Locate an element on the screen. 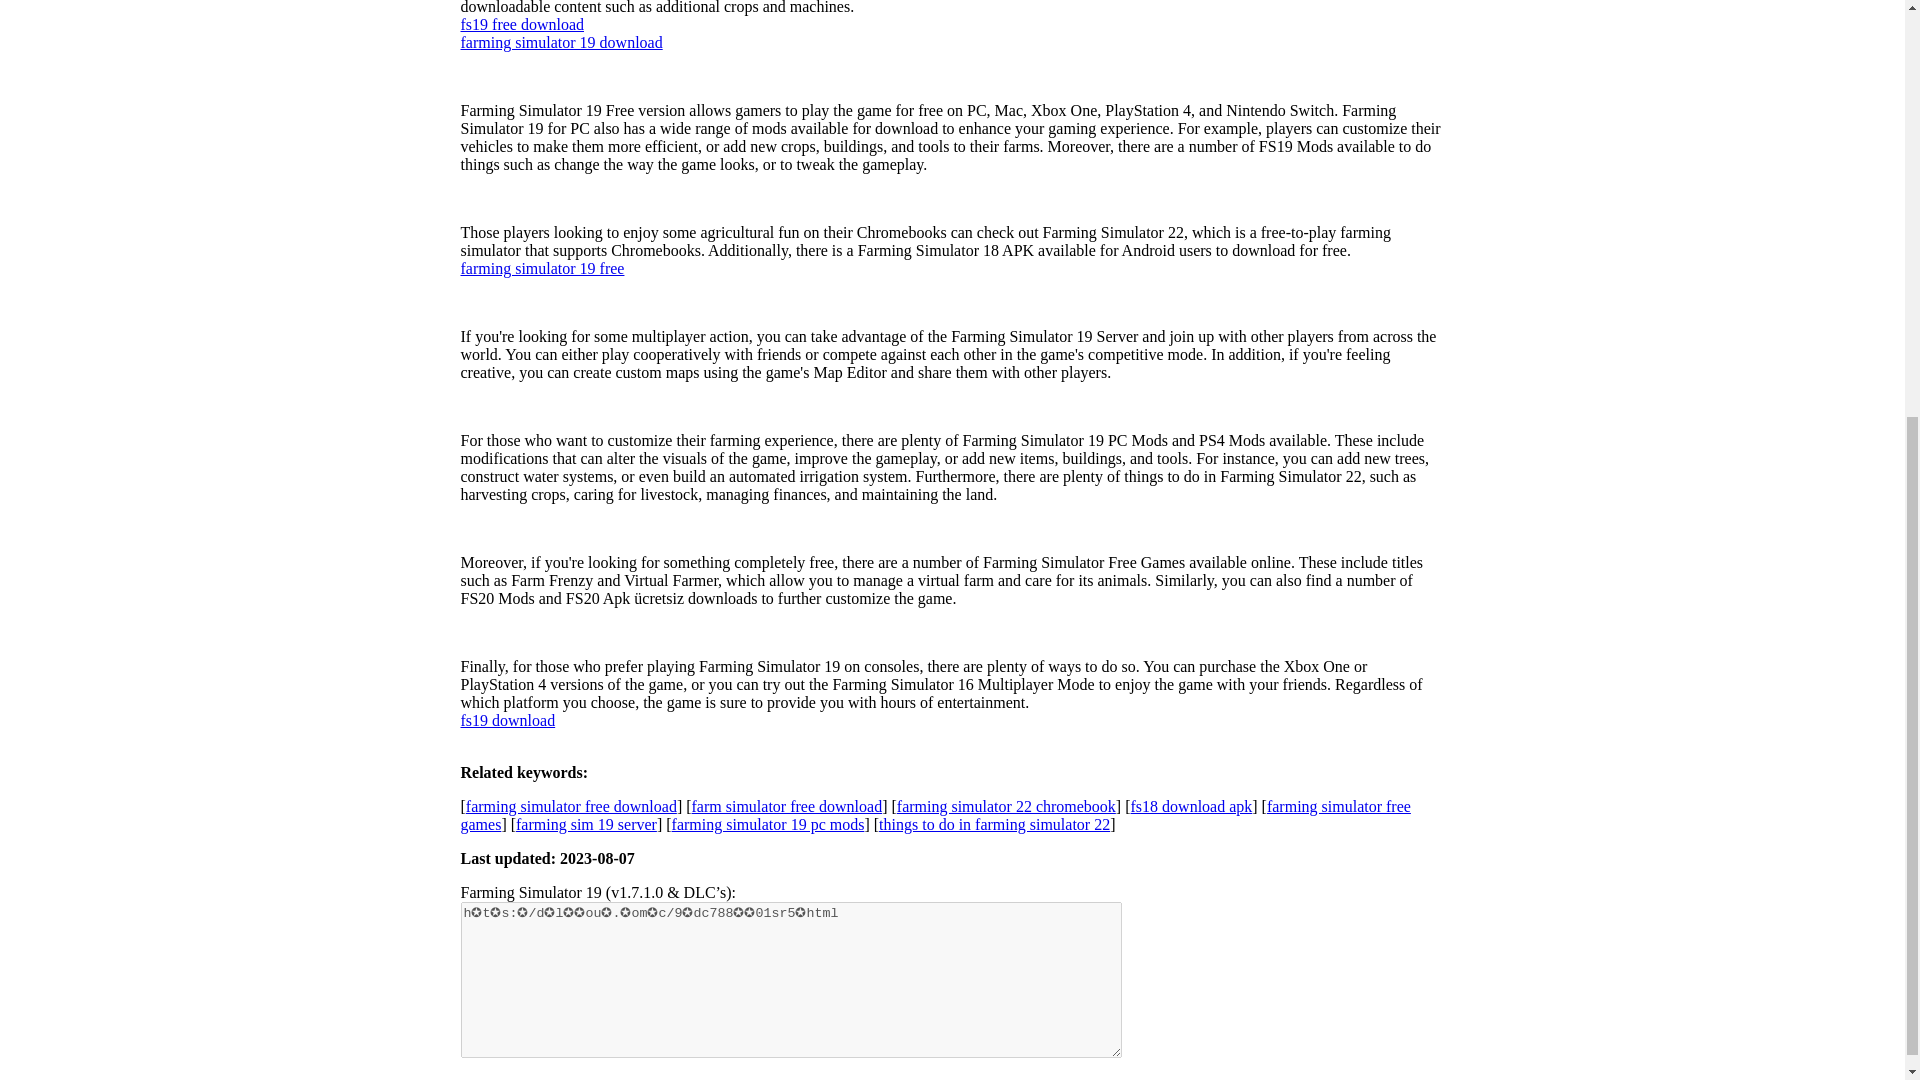  farming simulator free games is located at coordinates (934, 814).